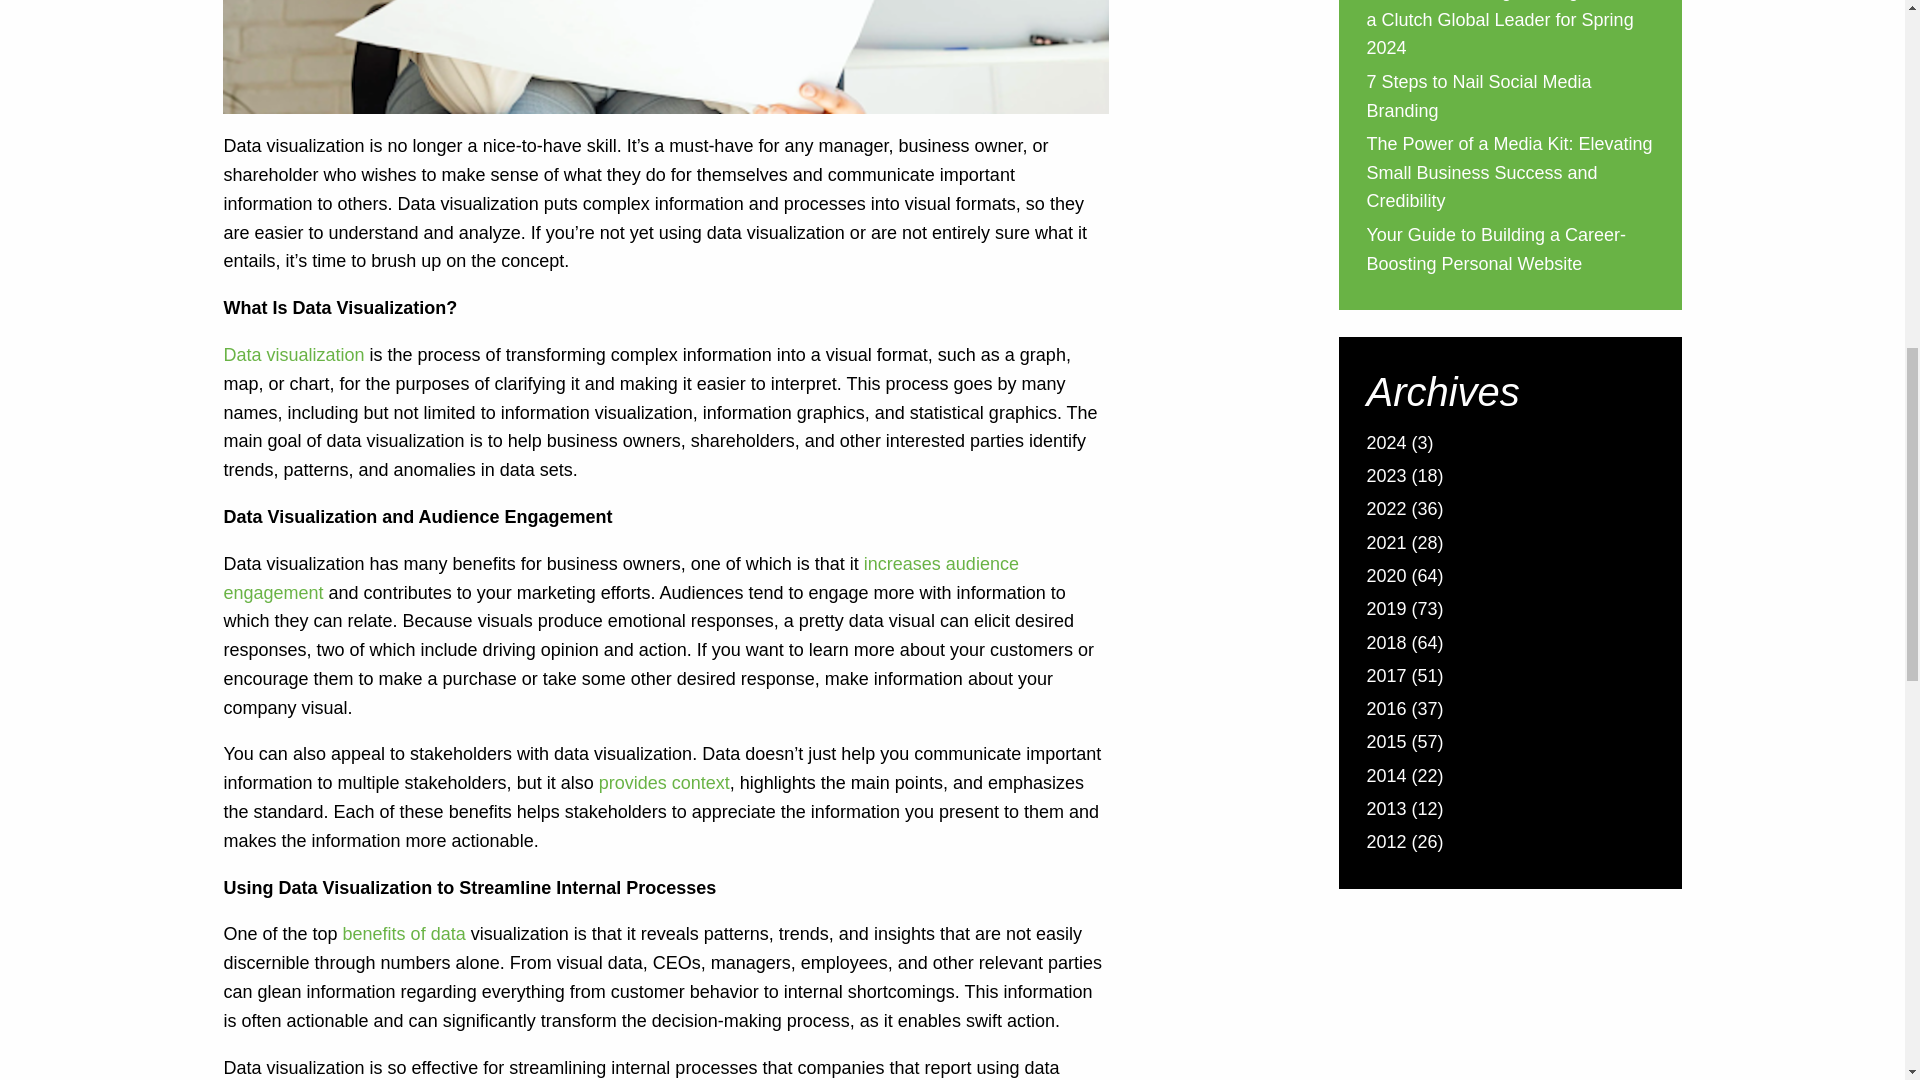 The height and width of the screenshot is (1080, 1920). Describe the element at coordinates (1385, 478) in the screenshot. I see `2023` at that location.